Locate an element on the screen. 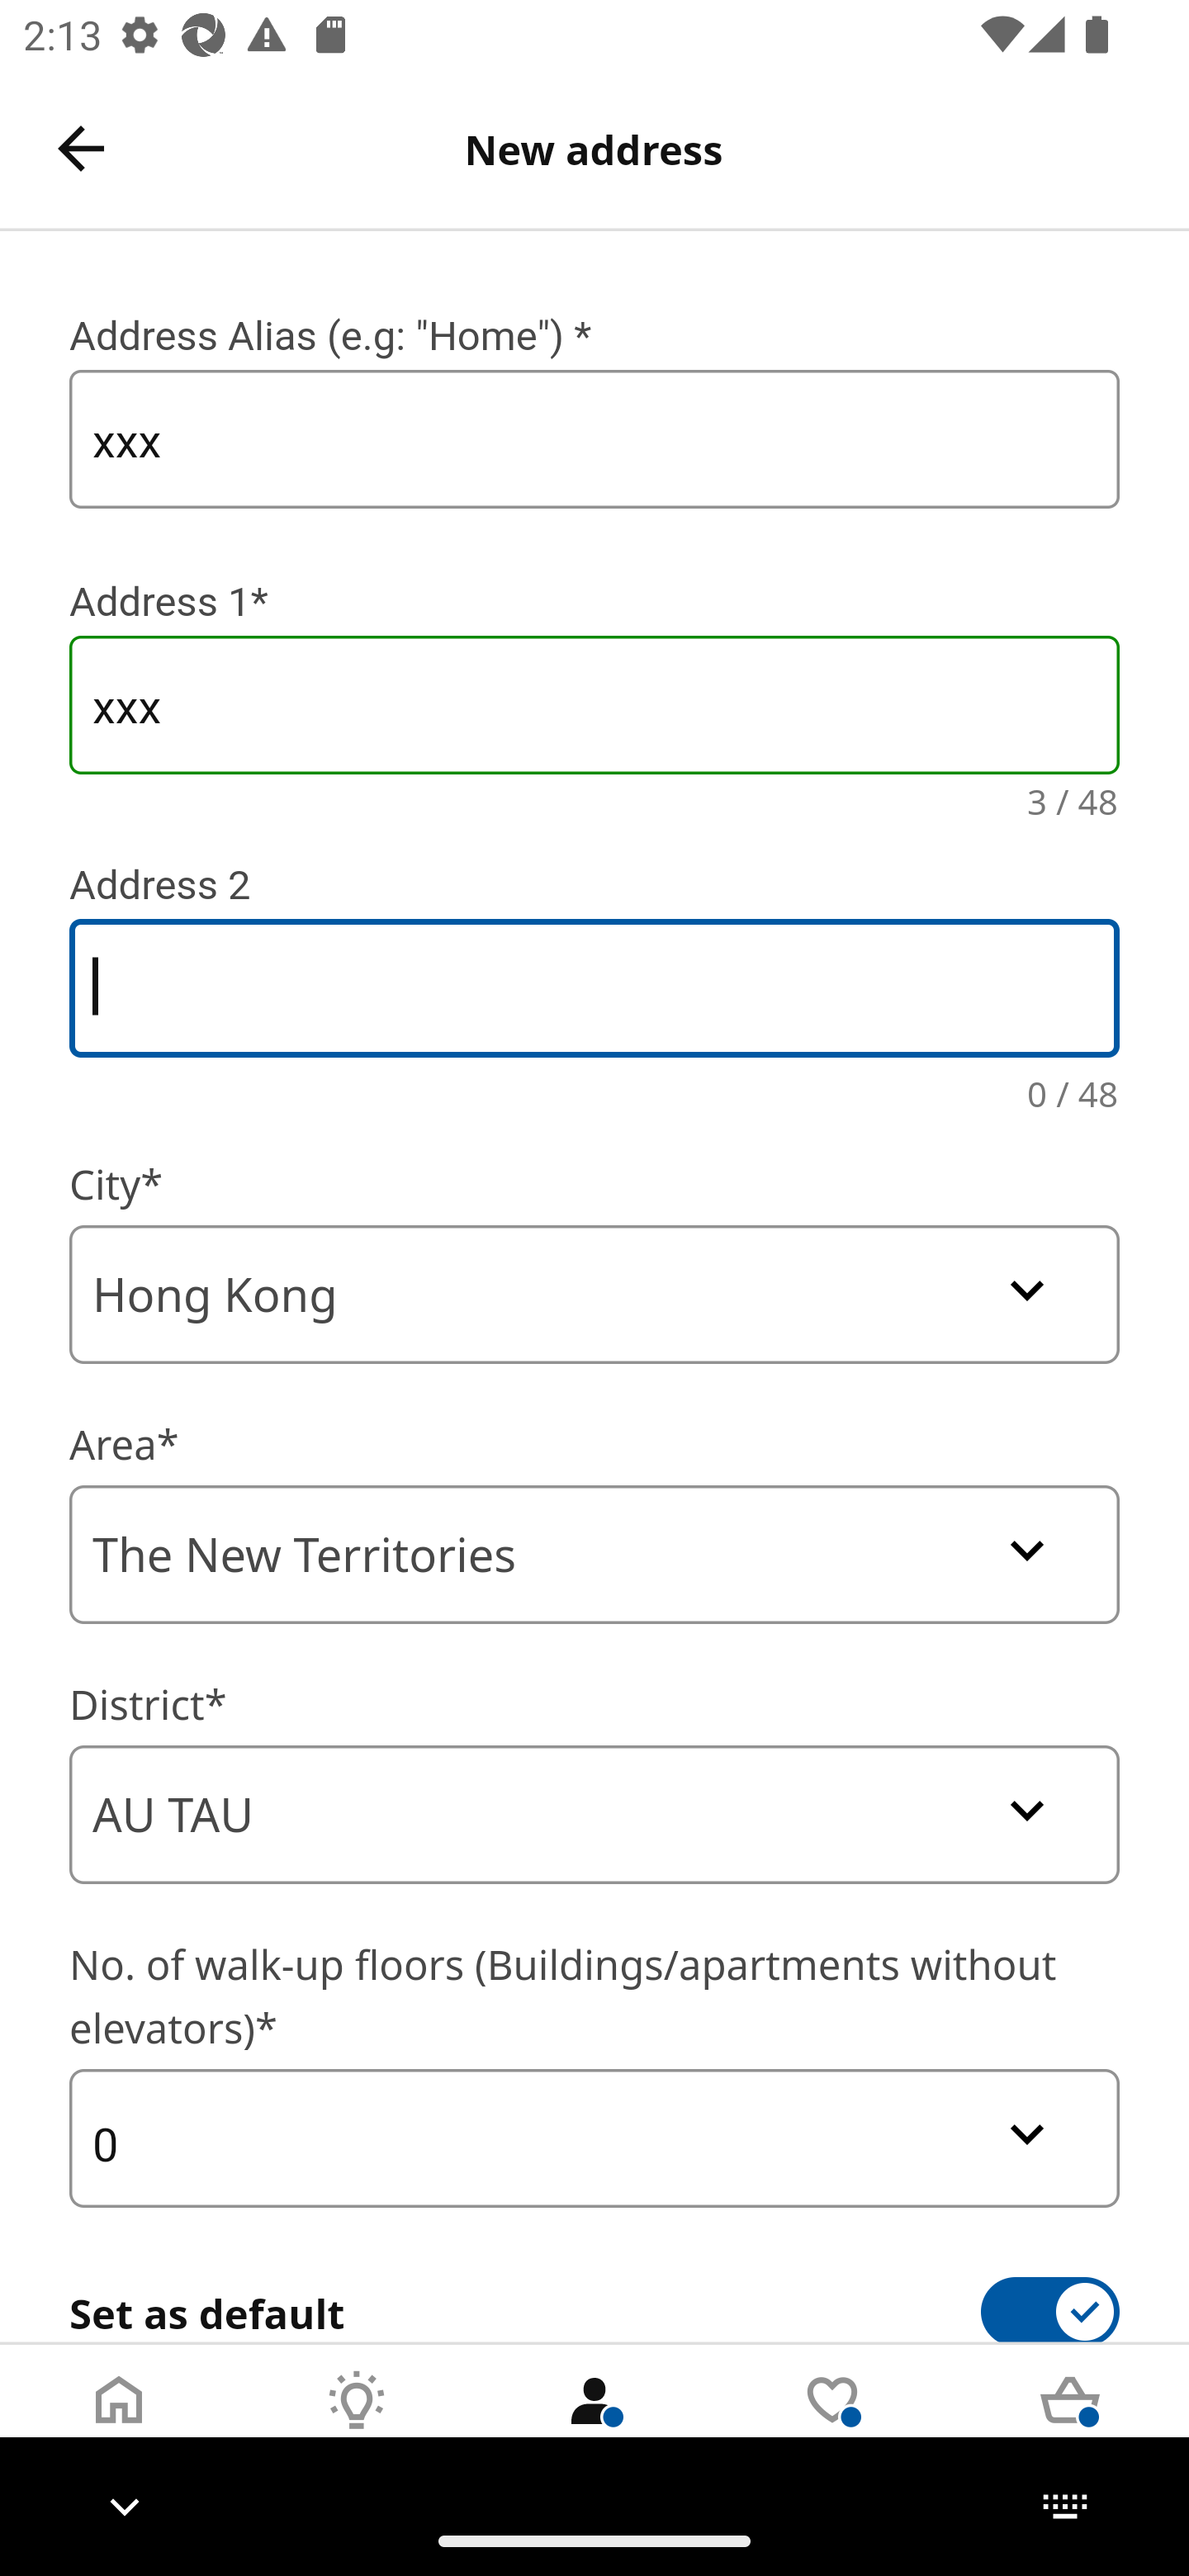 The height and width of the screenshot is (2576, 1189). Hong Kong is located at coordinates (594, 1295).